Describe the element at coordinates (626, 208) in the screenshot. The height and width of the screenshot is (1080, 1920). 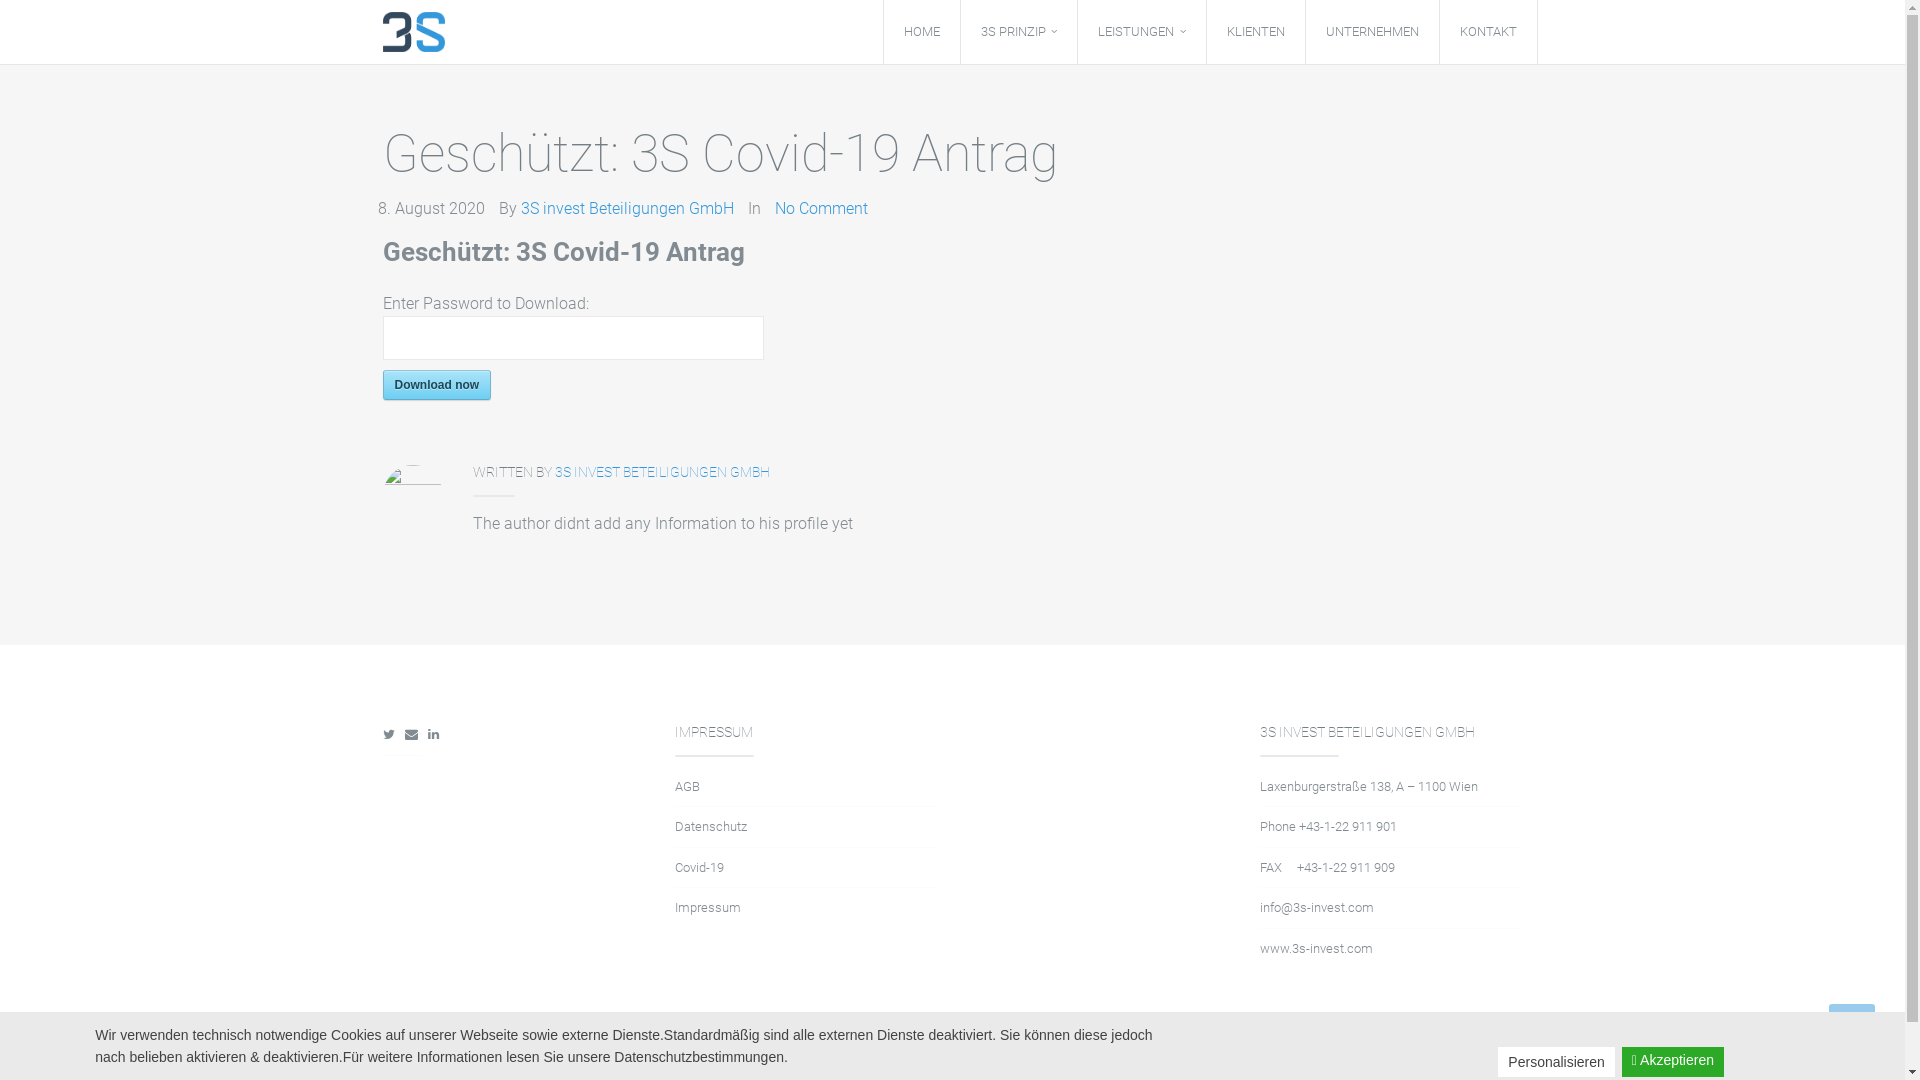
I see `3S invest Beteiligungen GmbH` at that location.